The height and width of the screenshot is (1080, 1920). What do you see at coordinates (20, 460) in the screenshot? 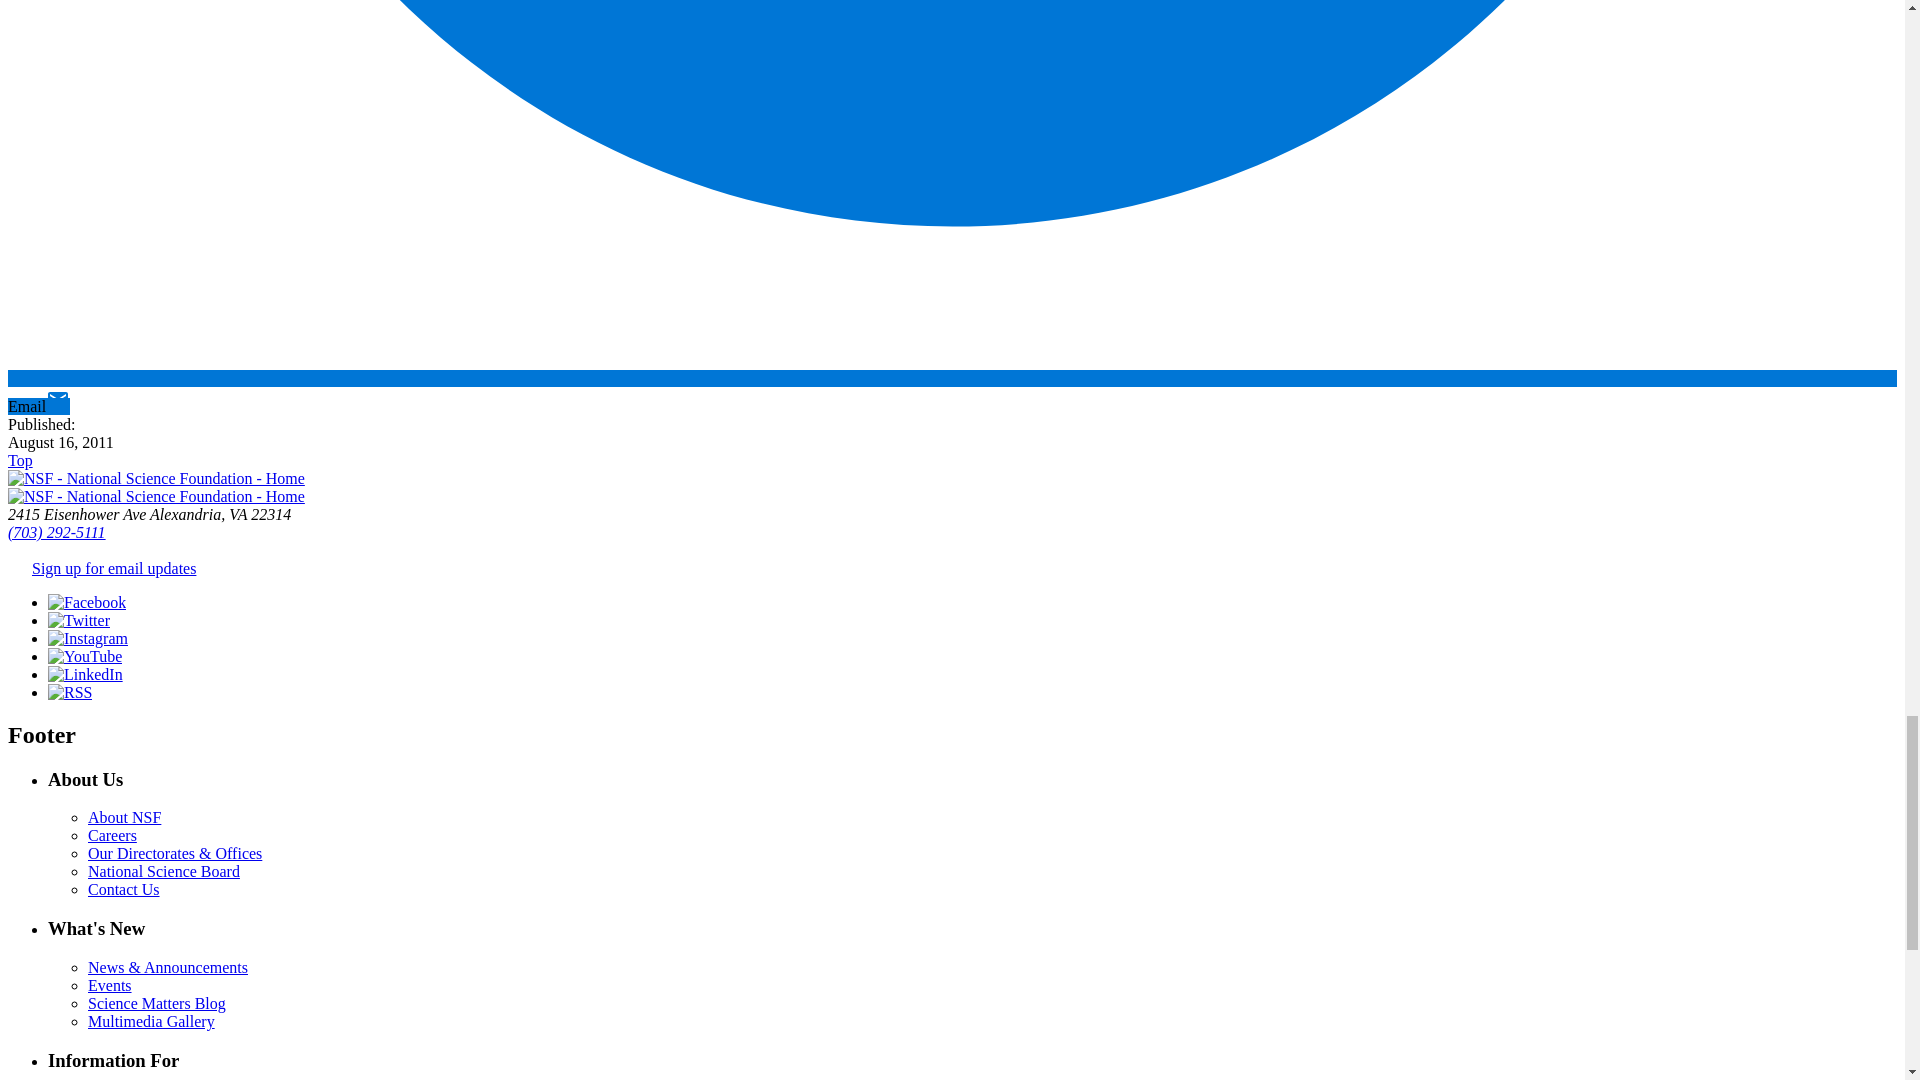
I see `Top` at bounding box center [20, 460].